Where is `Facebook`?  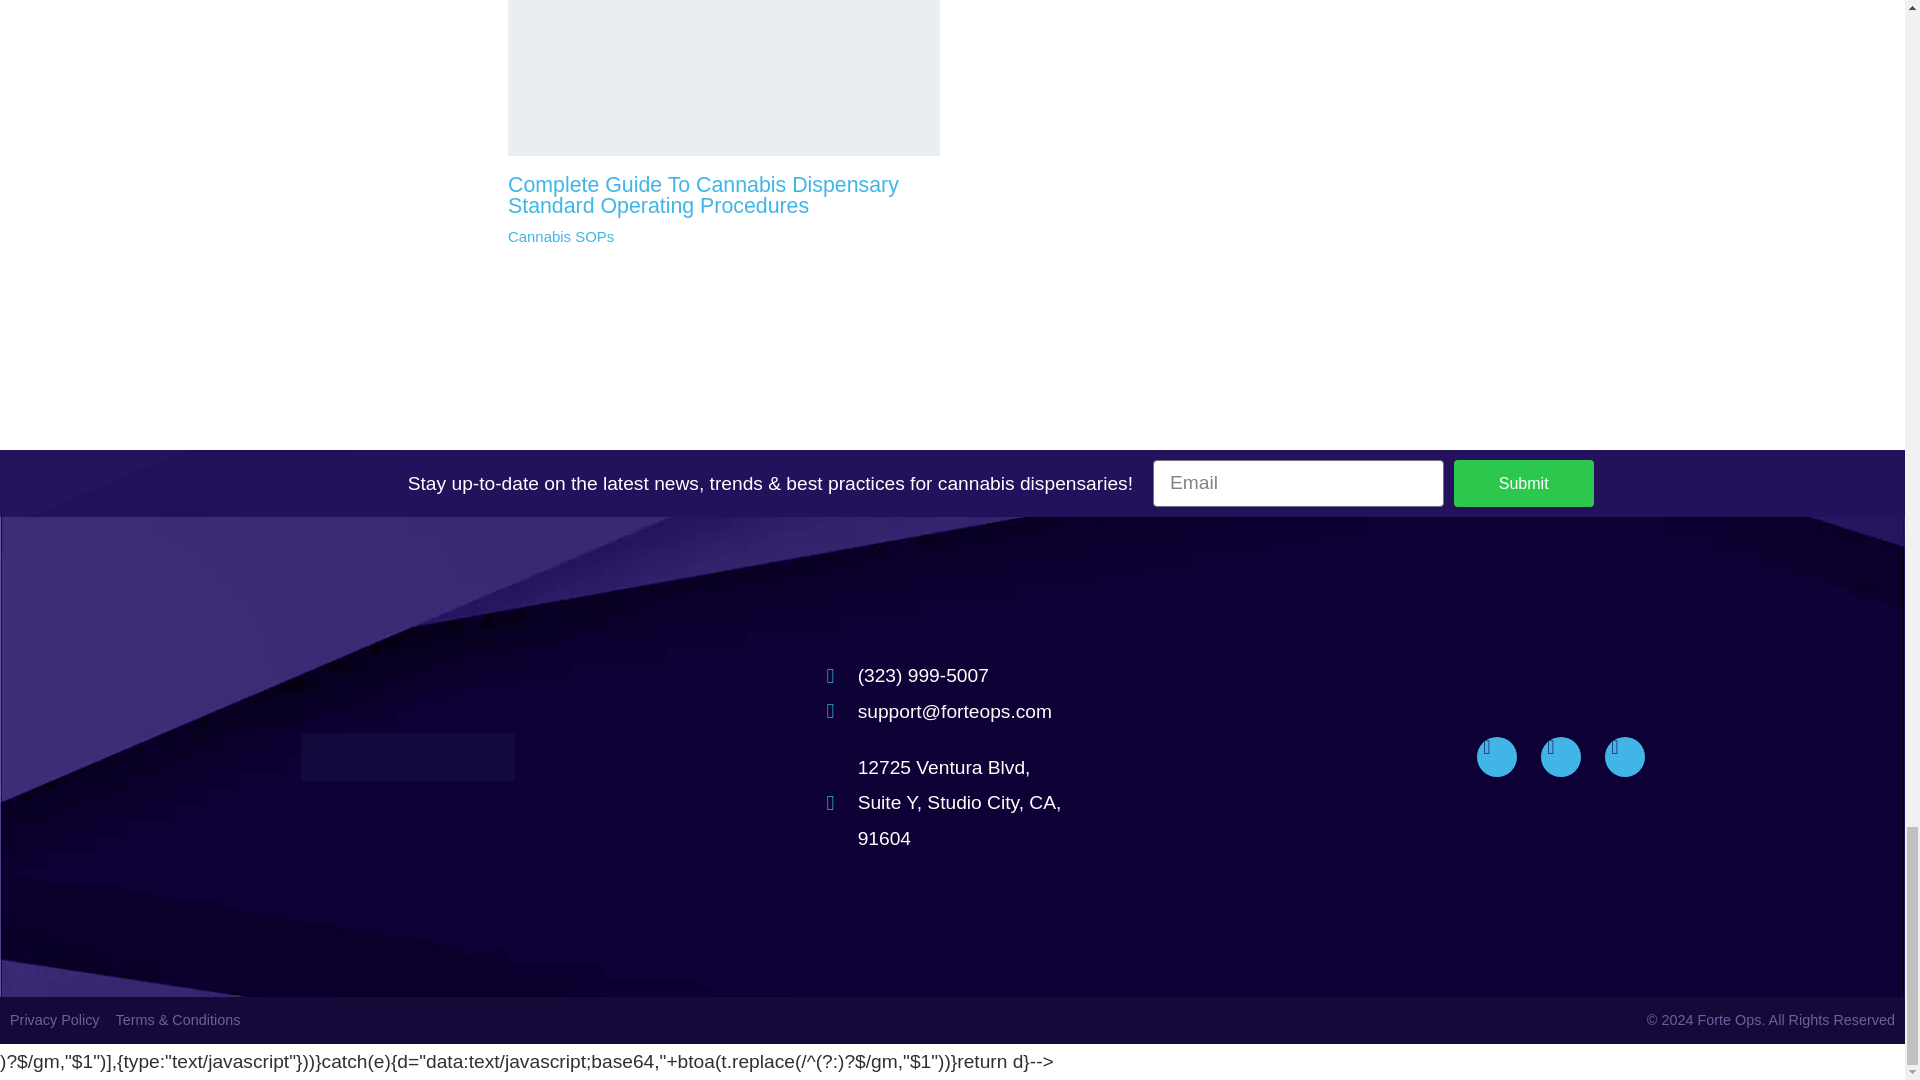 Facebook is located at coordinates (1625, 756).